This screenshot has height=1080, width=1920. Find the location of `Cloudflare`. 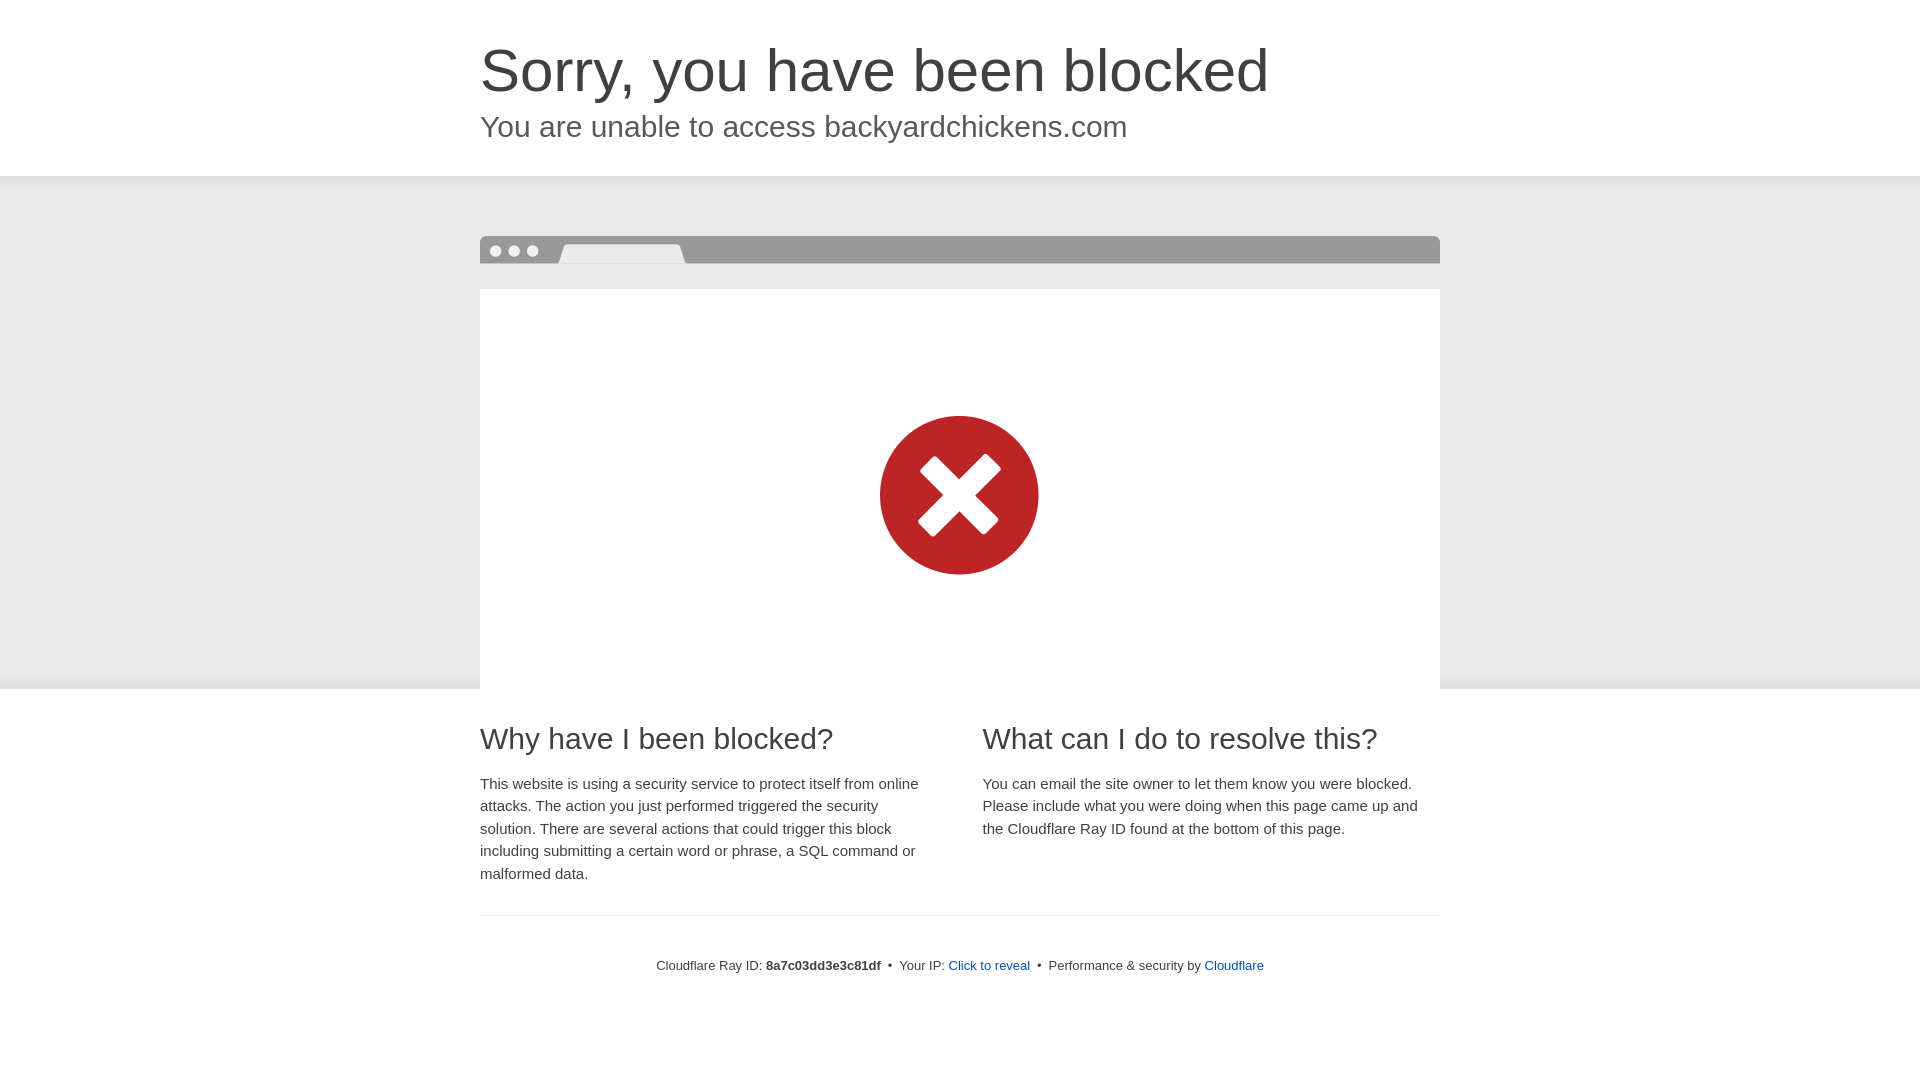

Cloudflare is located at coordinates (1234, 965).